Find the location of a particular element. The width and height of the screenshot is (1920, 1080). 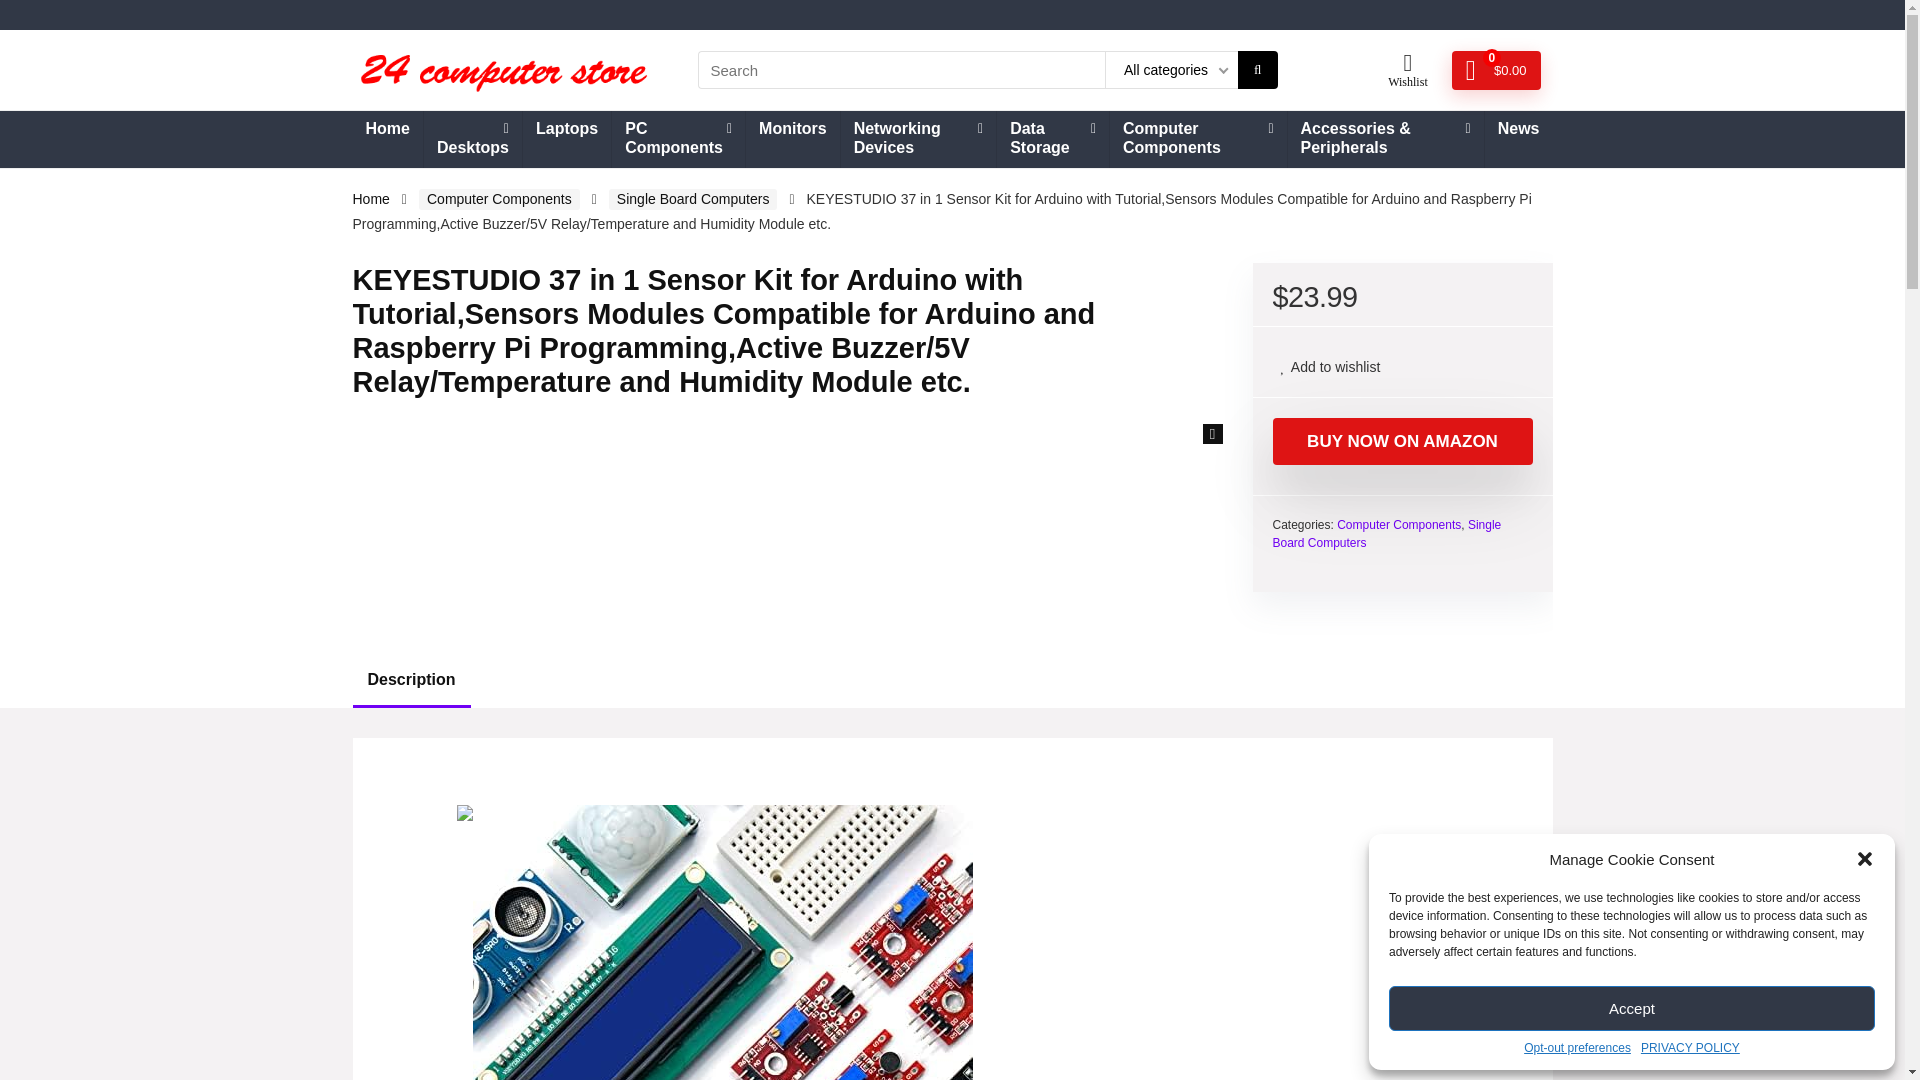

Home is located at coordinates (386, 130).